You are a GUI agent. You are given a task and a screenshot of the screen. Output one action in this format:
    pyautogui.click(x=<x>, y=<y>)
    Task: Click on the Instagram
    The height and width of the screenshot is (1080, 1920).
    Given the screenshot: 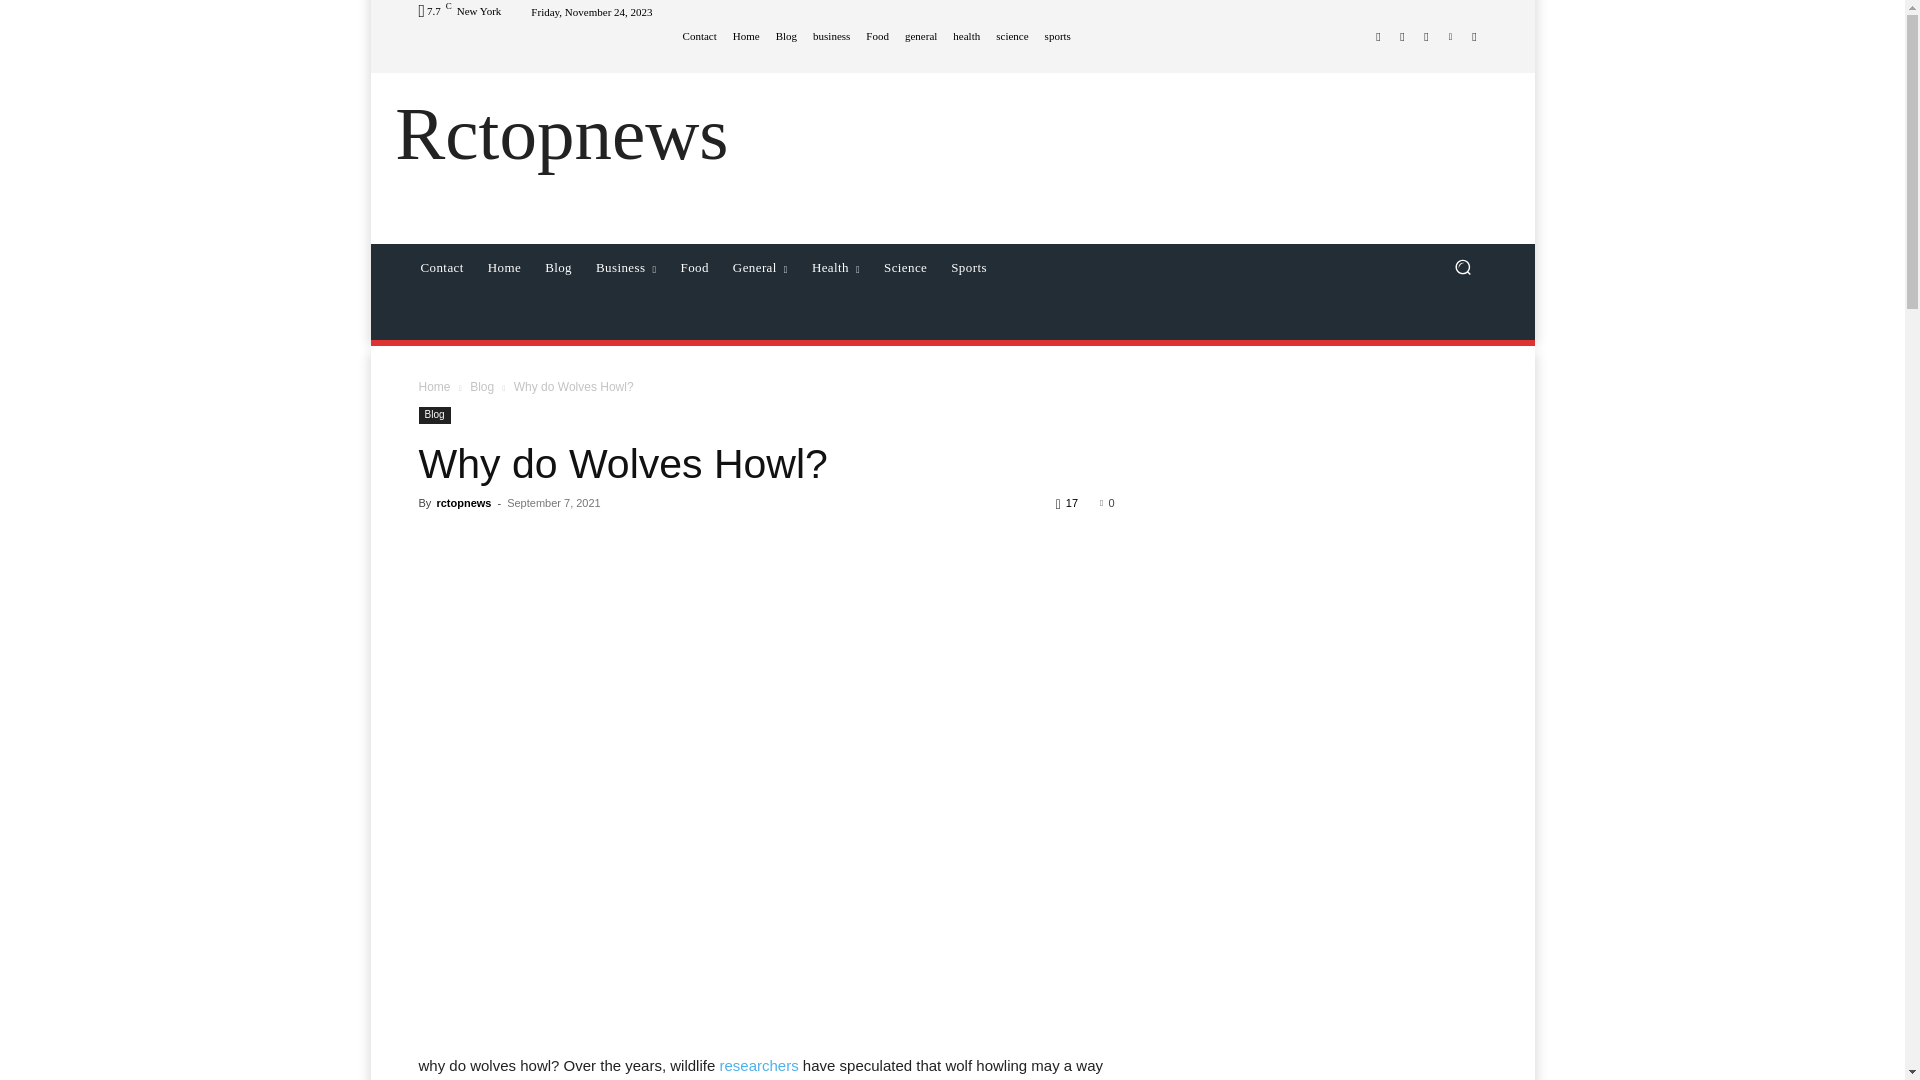 What is the action you would take?
    pyautogui.click(x=1402, y=35)
    